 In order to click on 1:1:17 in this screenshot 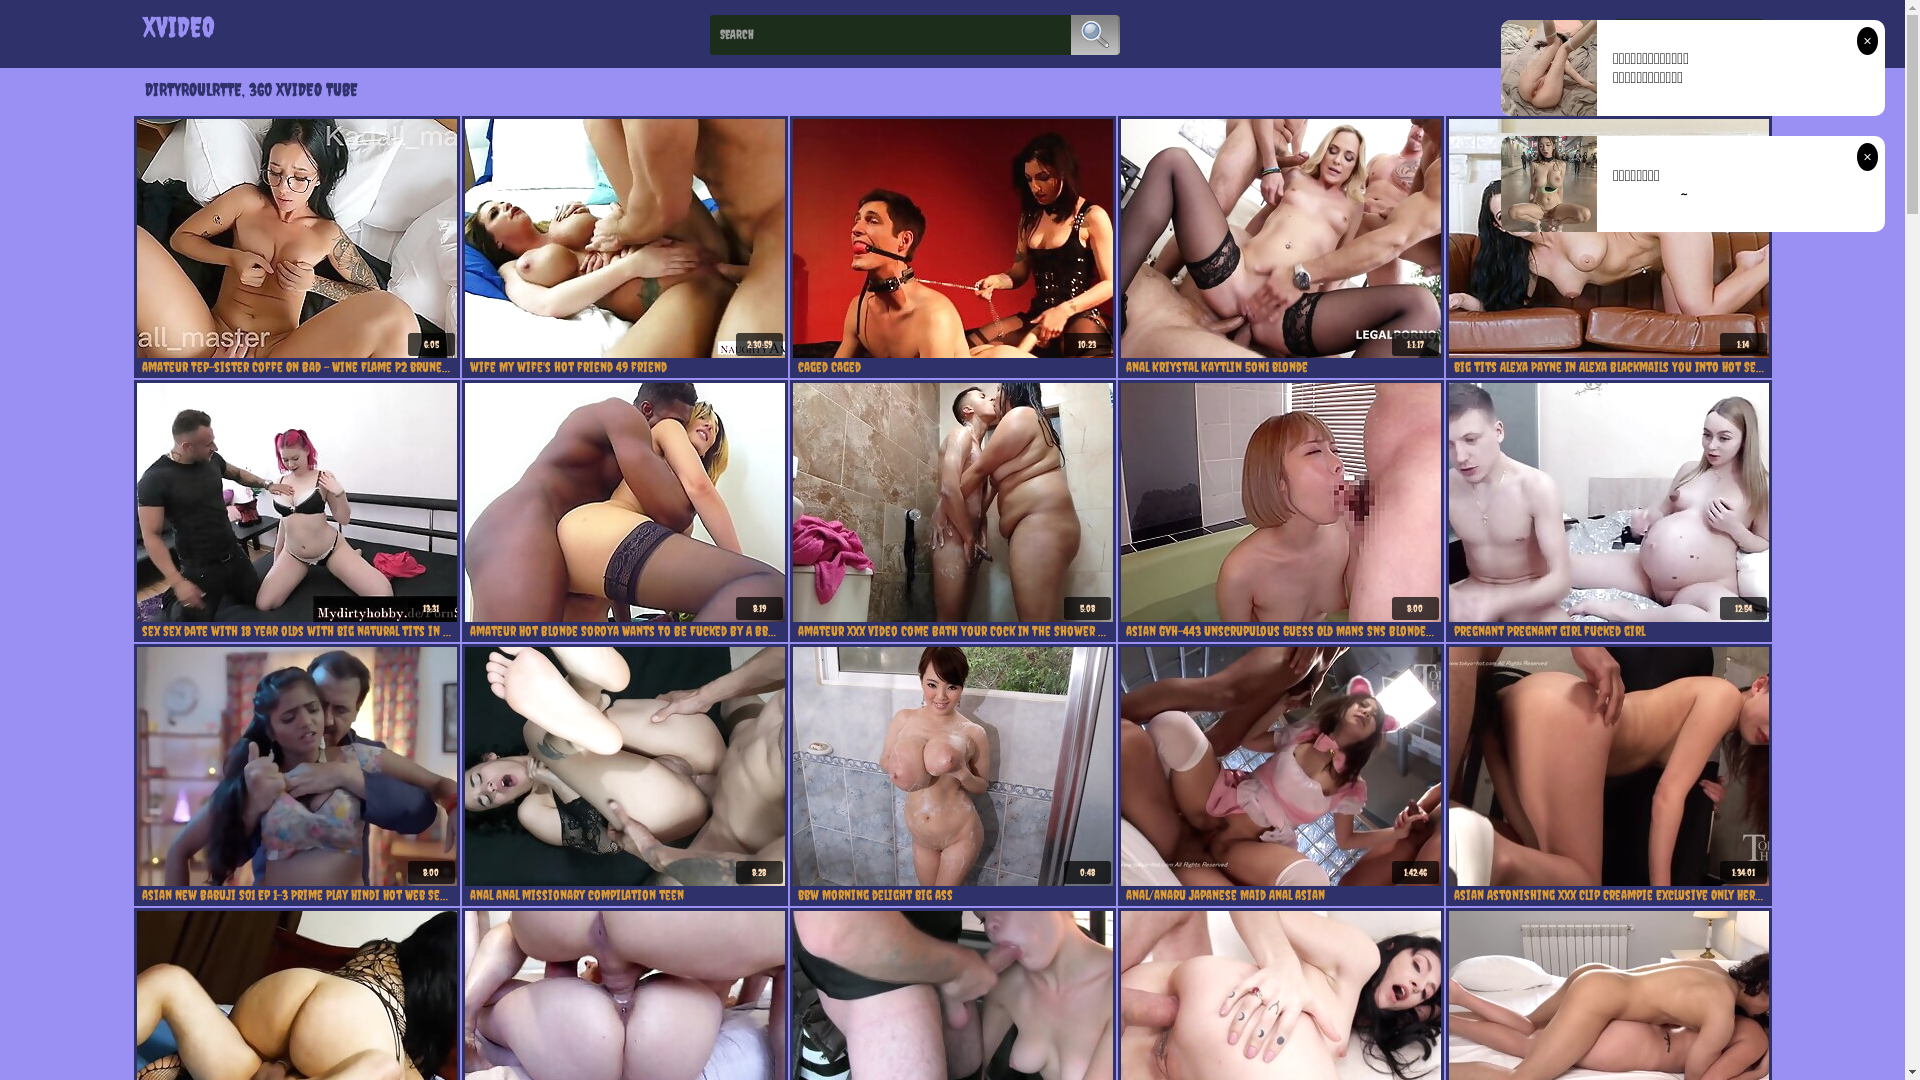, I will do `click(1280, 238)`.